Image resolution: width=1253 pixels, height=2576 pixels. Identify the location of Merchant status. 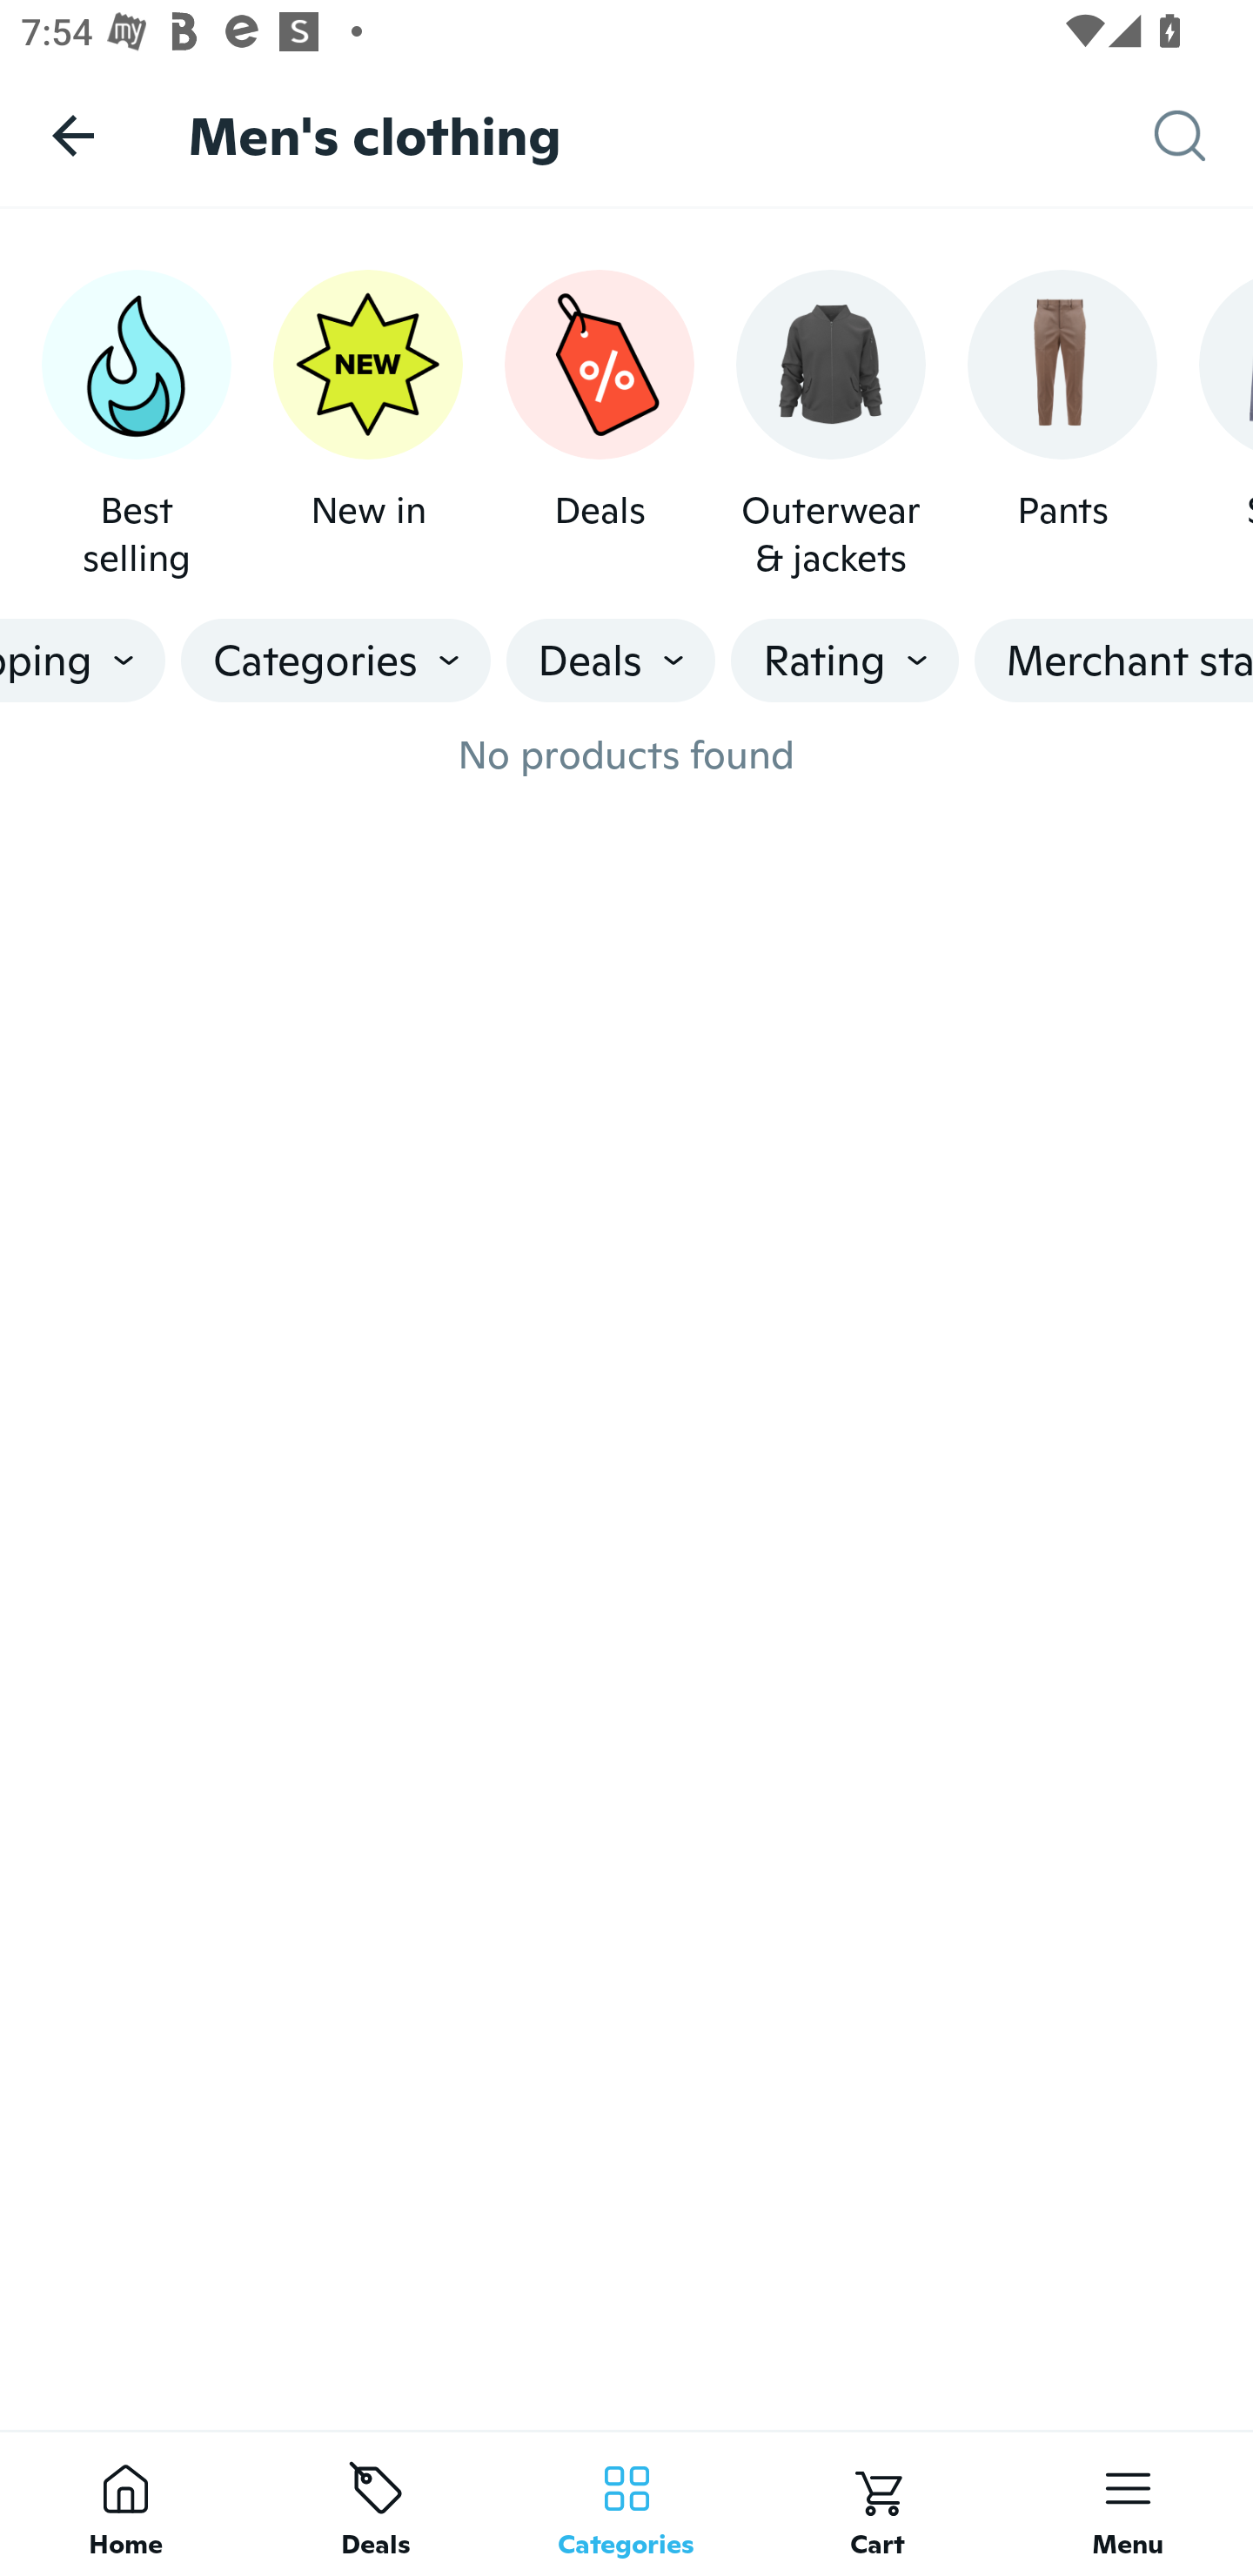
(1114, 661).